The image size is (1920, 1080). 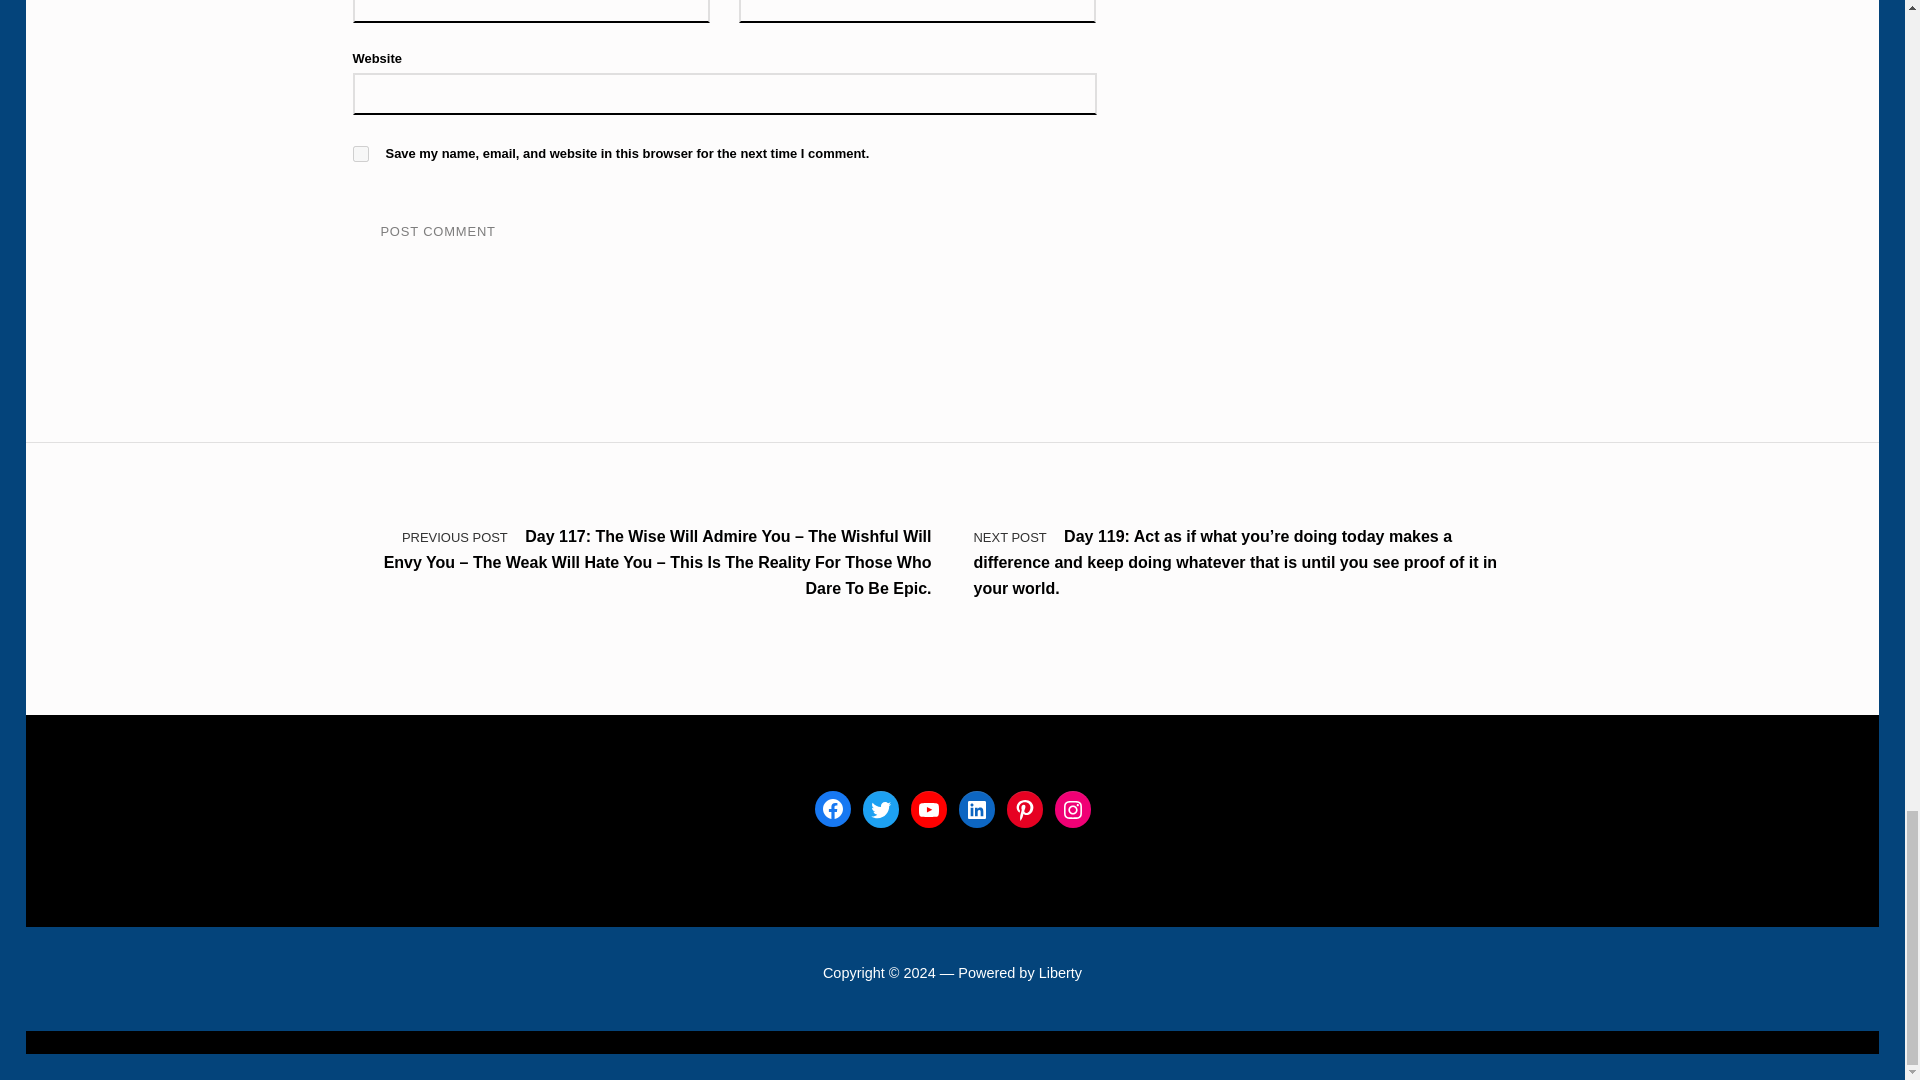 What do you see at coordinates (436, 232) in the screenshot?
I see `Post Comment` at bounding box center [436, 232].